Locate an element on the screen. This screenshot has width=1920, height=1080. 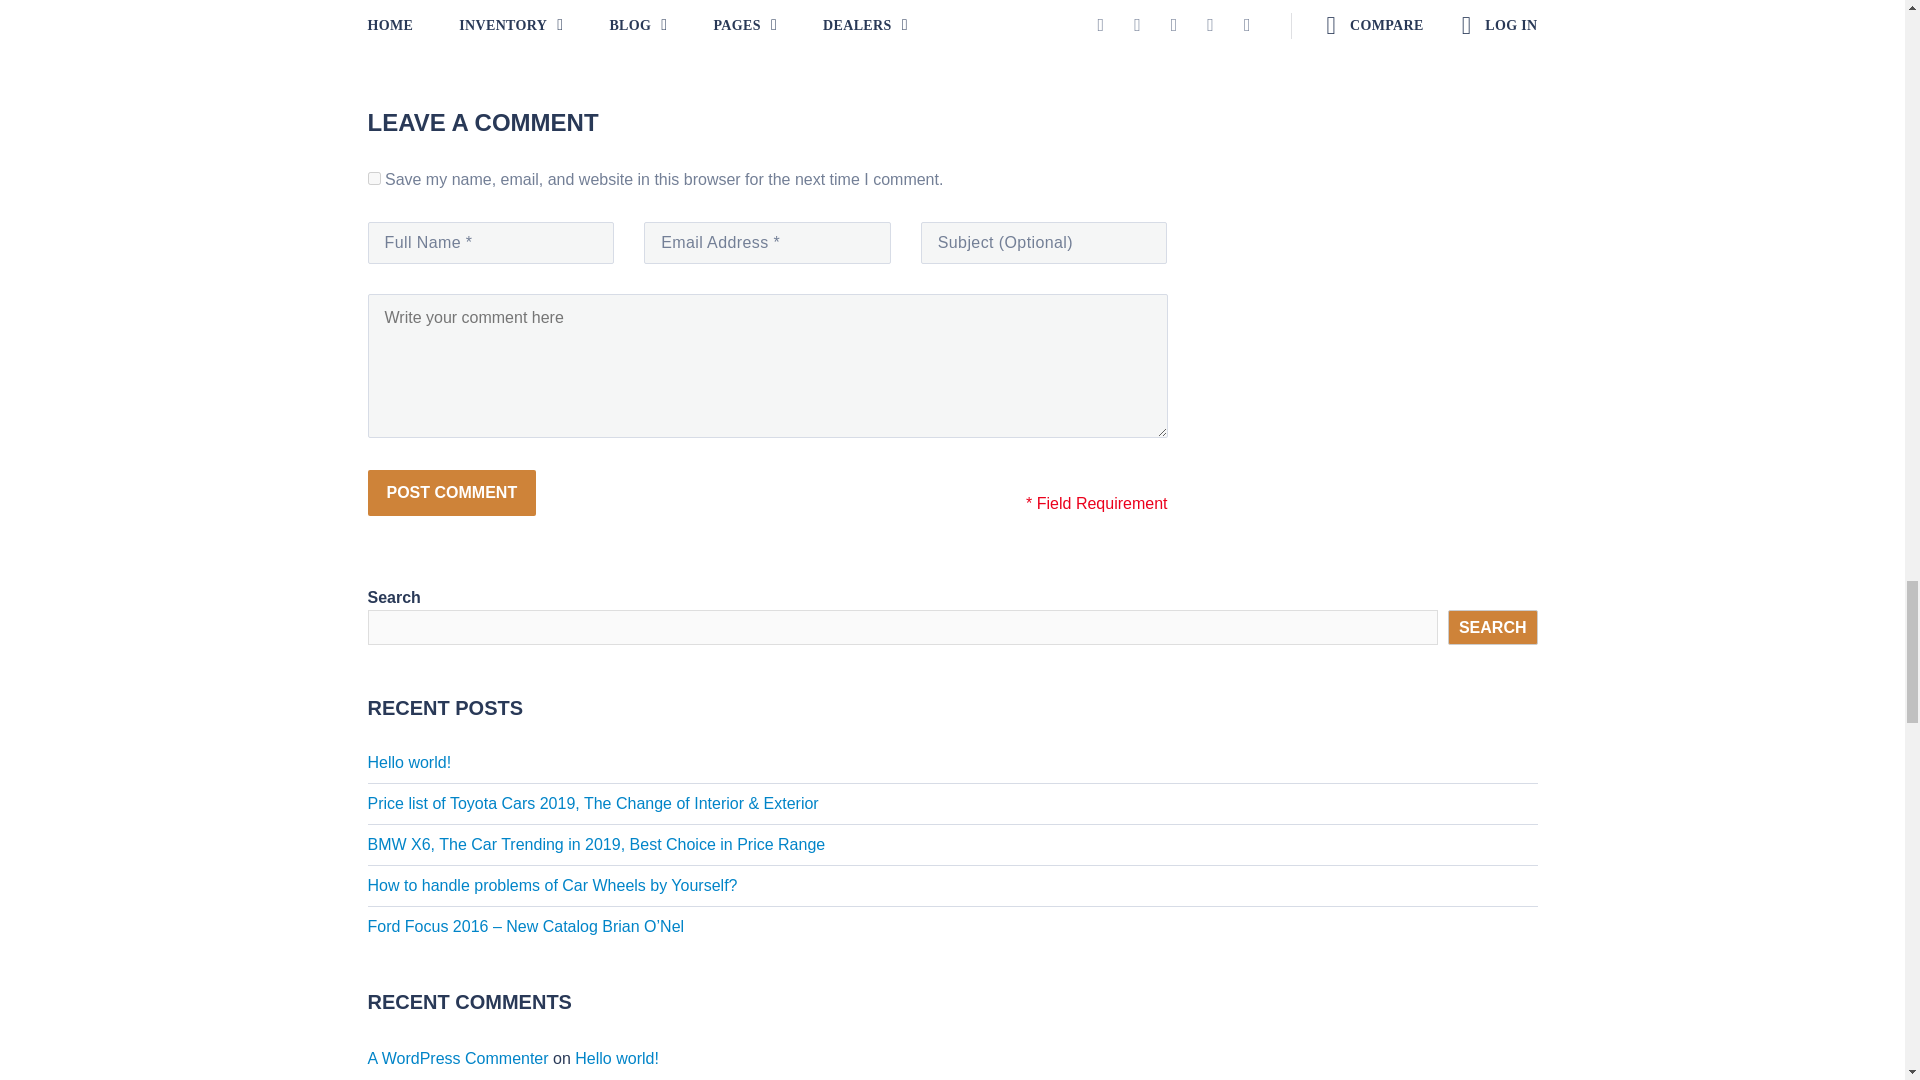
yes is located at coordinates (374, 178).